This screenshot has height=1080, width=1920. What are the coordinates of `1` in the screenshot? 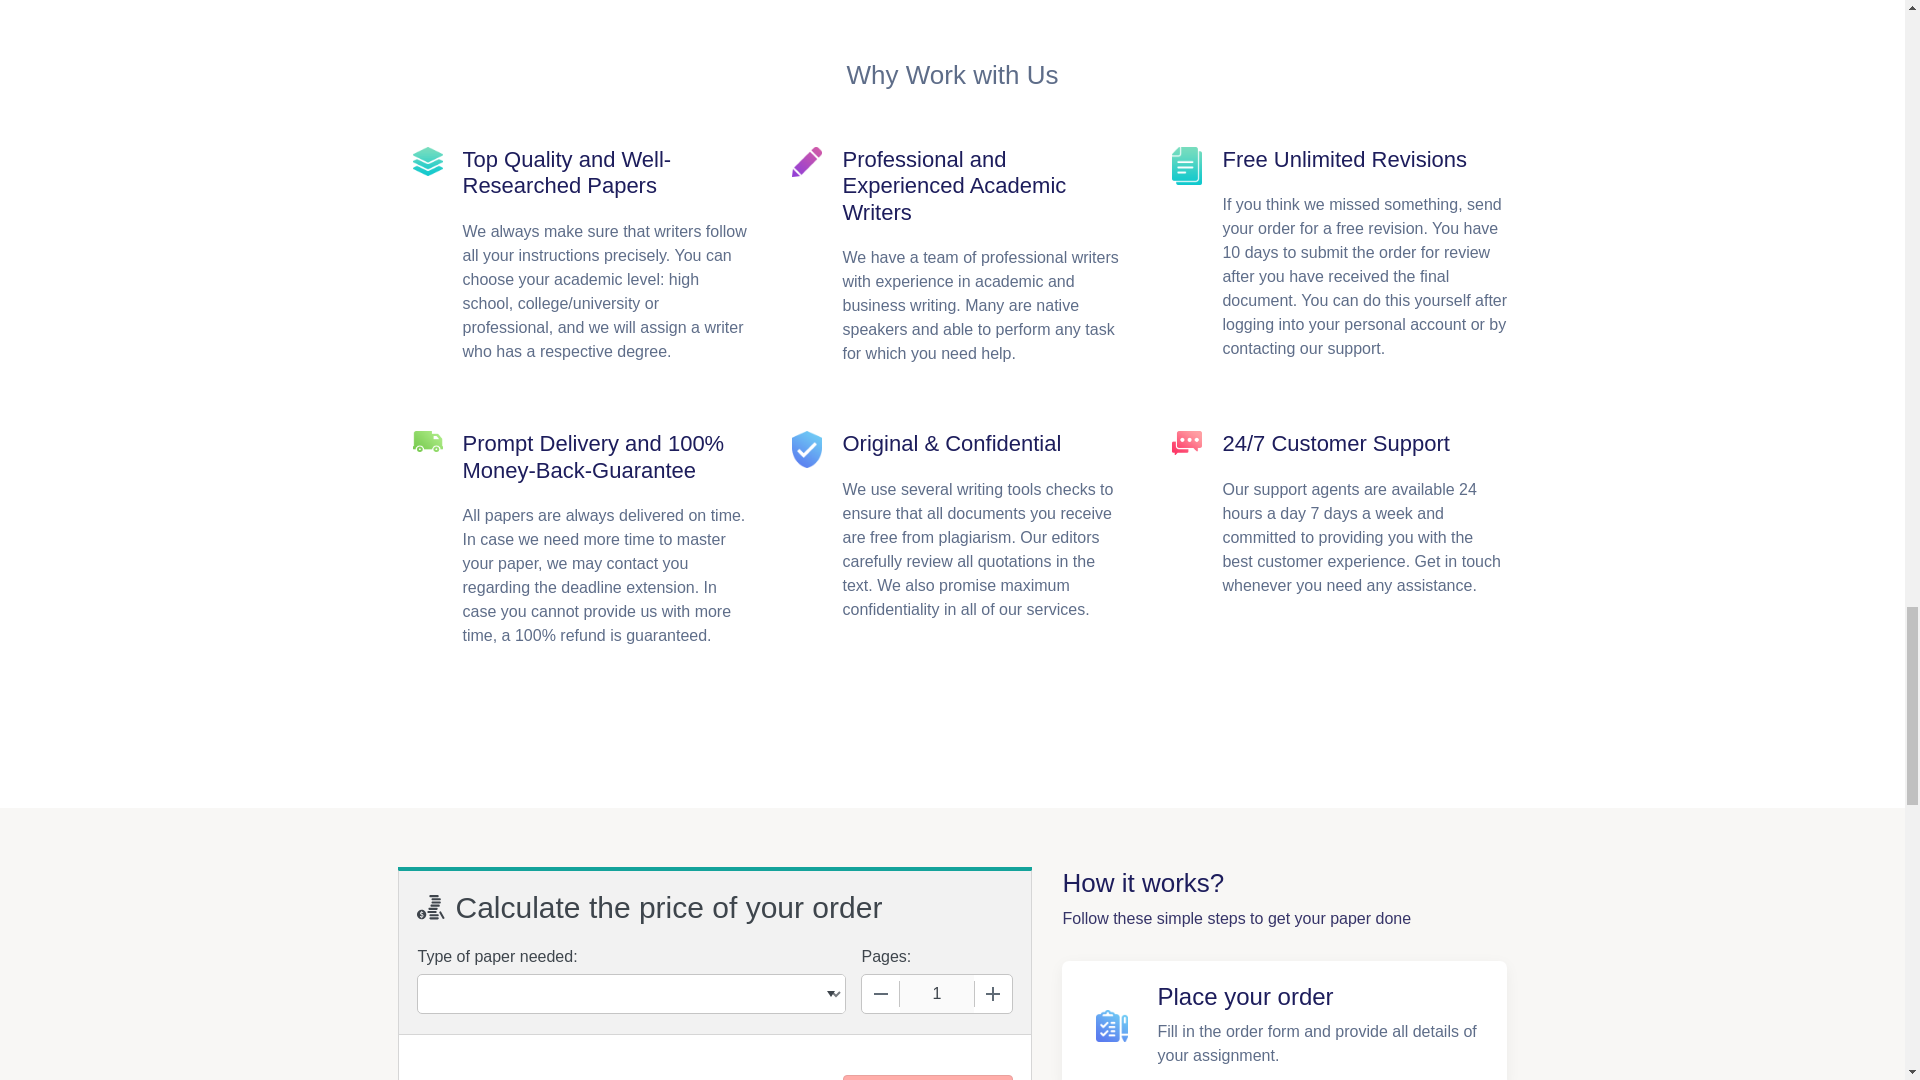 It's located at (936, 994).